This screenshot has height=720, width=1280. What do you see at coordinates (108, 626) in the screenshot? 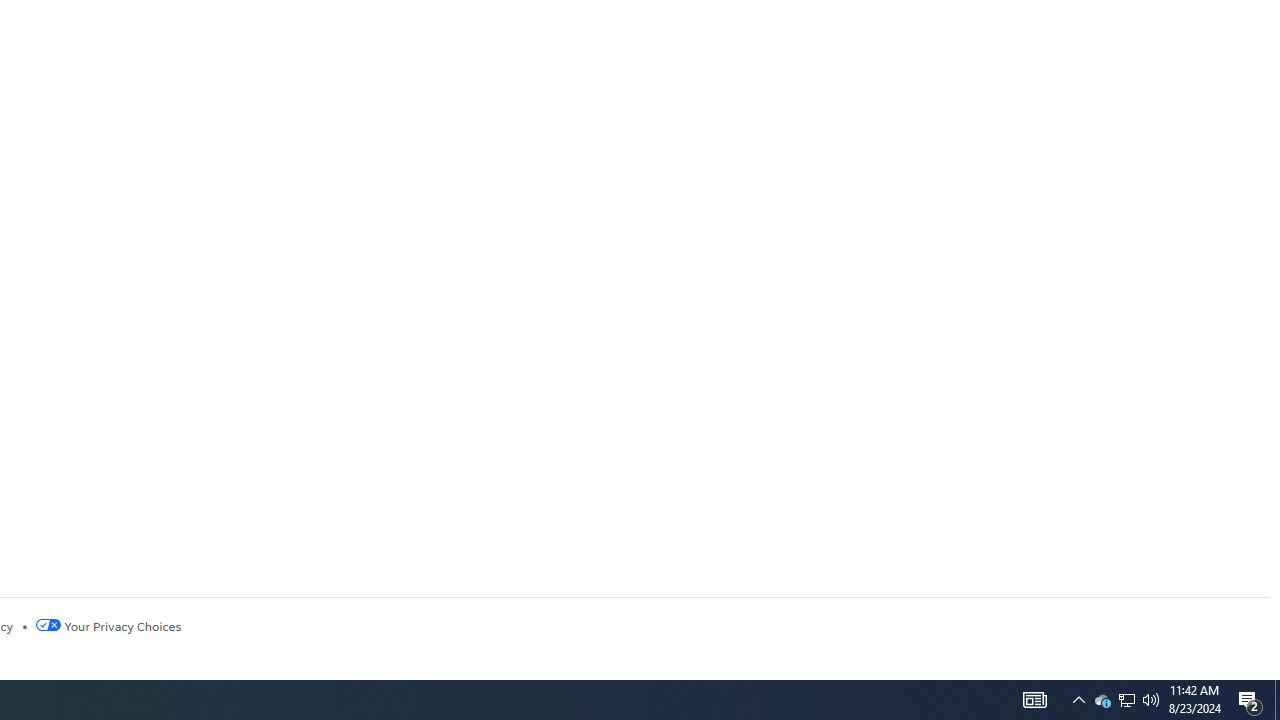
I see ` Your Privacy Choices` at bounding box center [108, 626].